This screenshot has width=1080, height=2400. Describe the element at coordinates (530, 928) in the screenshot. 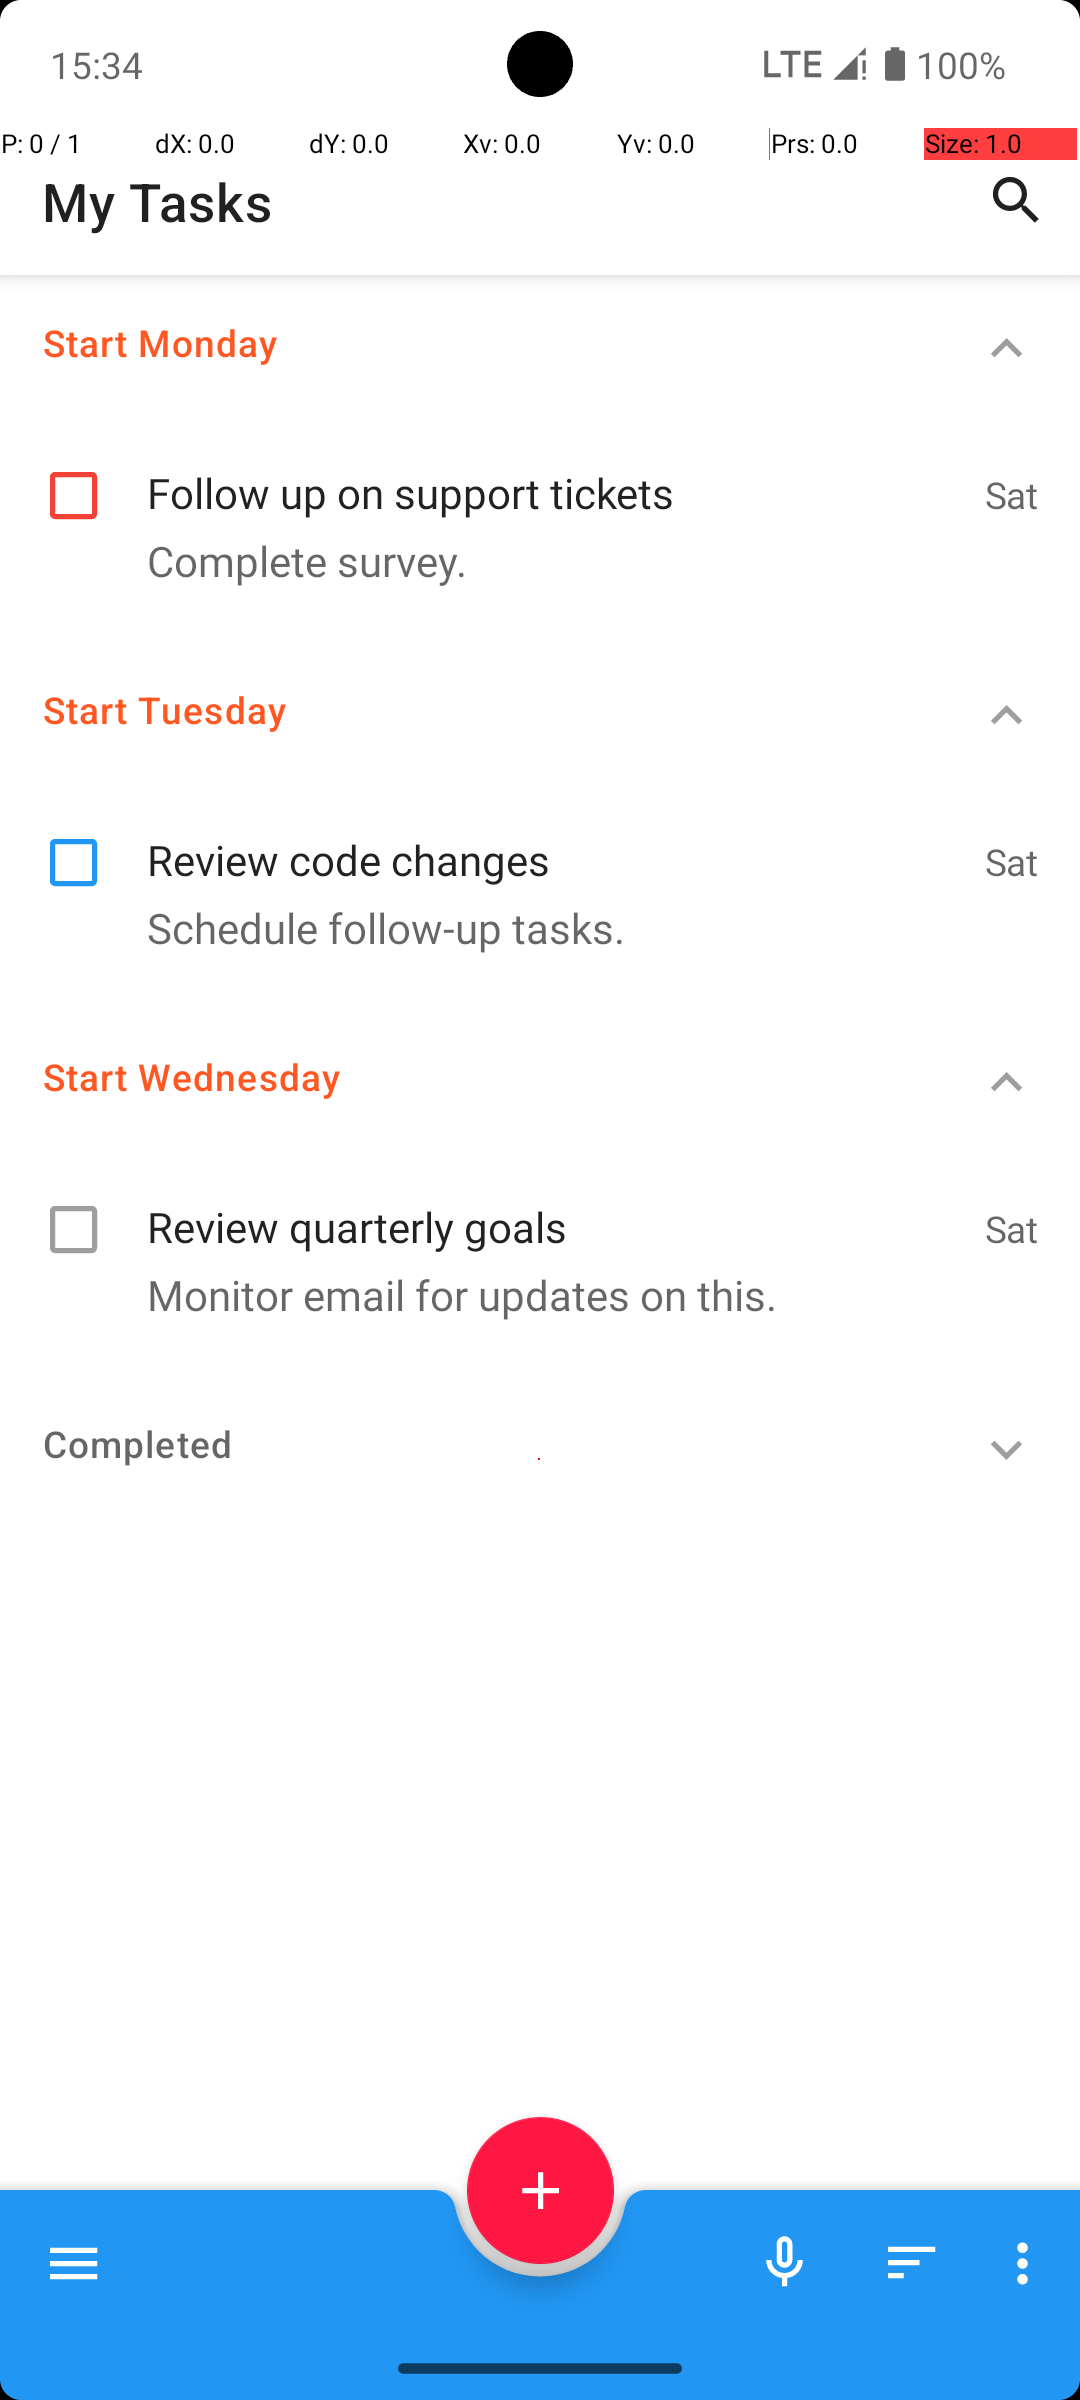

I see `Schedule follow-up tasks.` at that location.